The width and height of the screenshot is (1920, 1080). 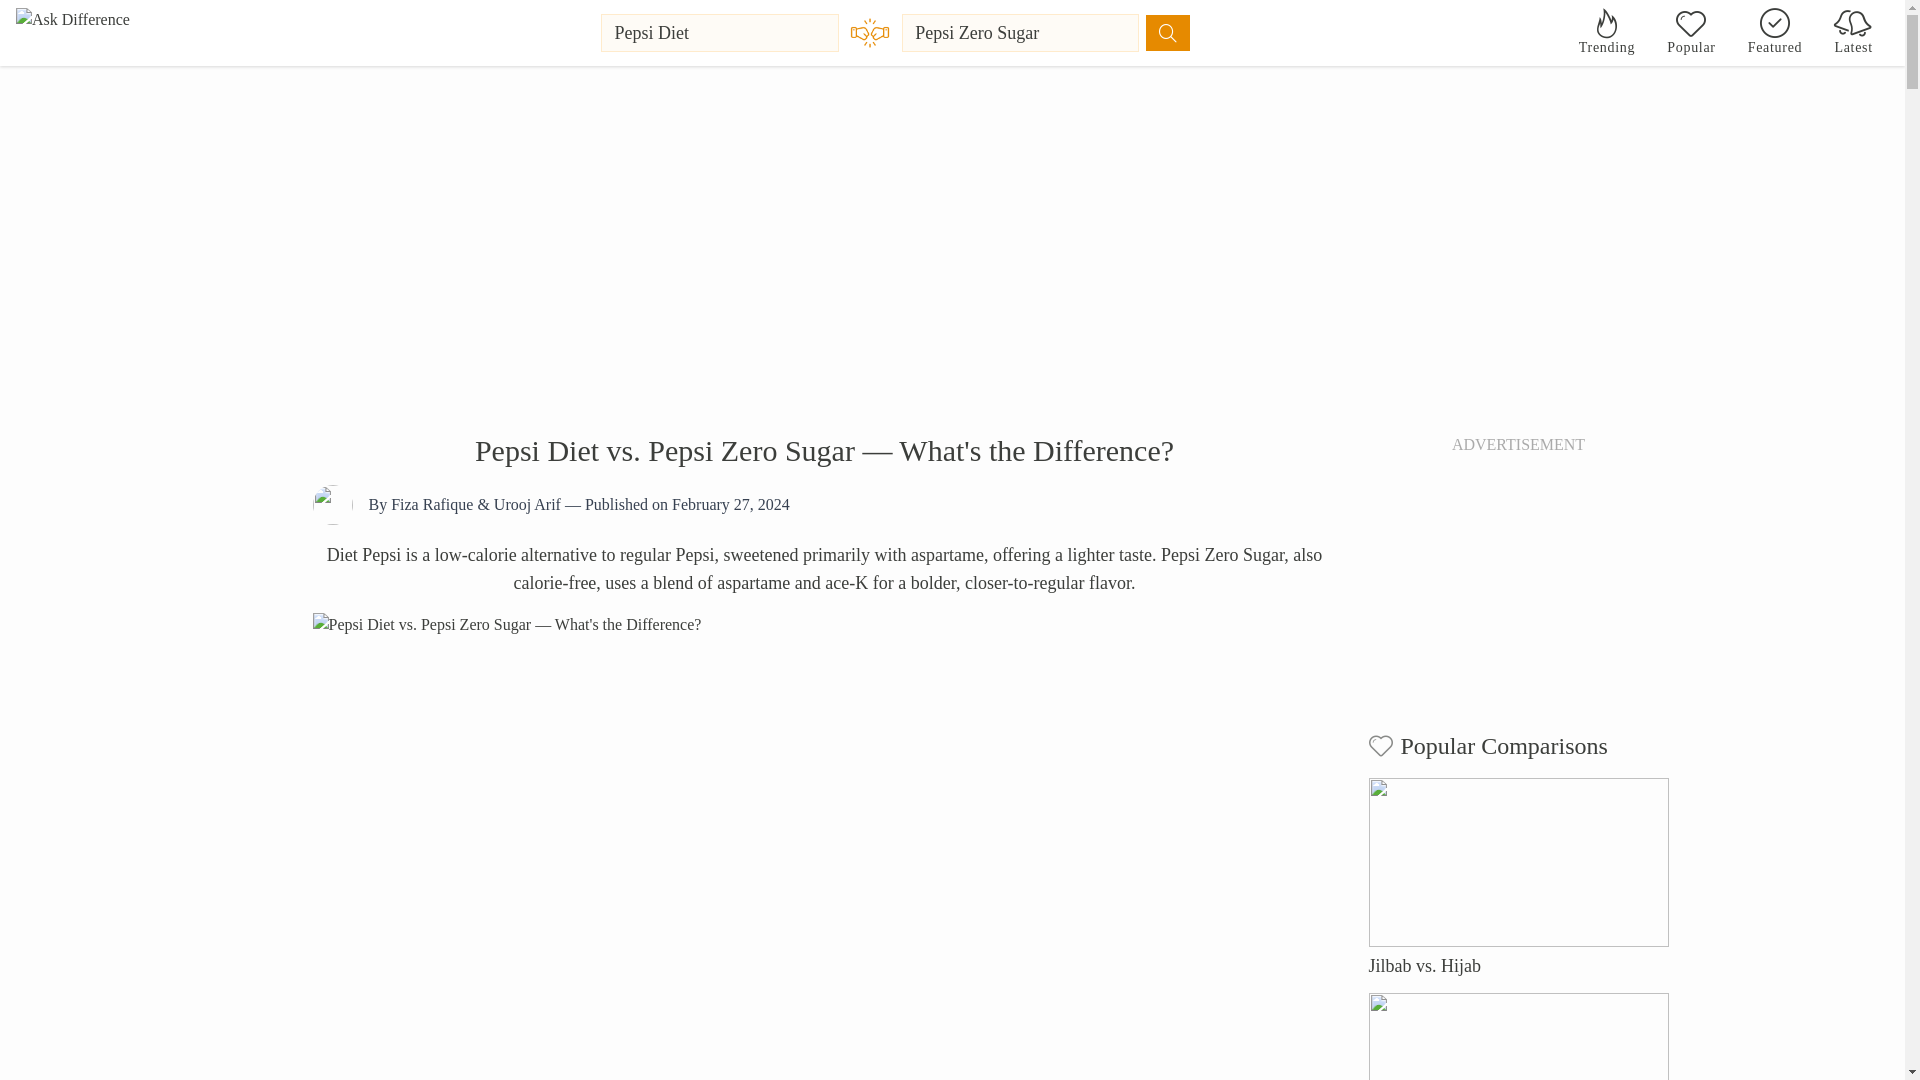 I want to click on Urooj Arif, so click(x=526, y=504).